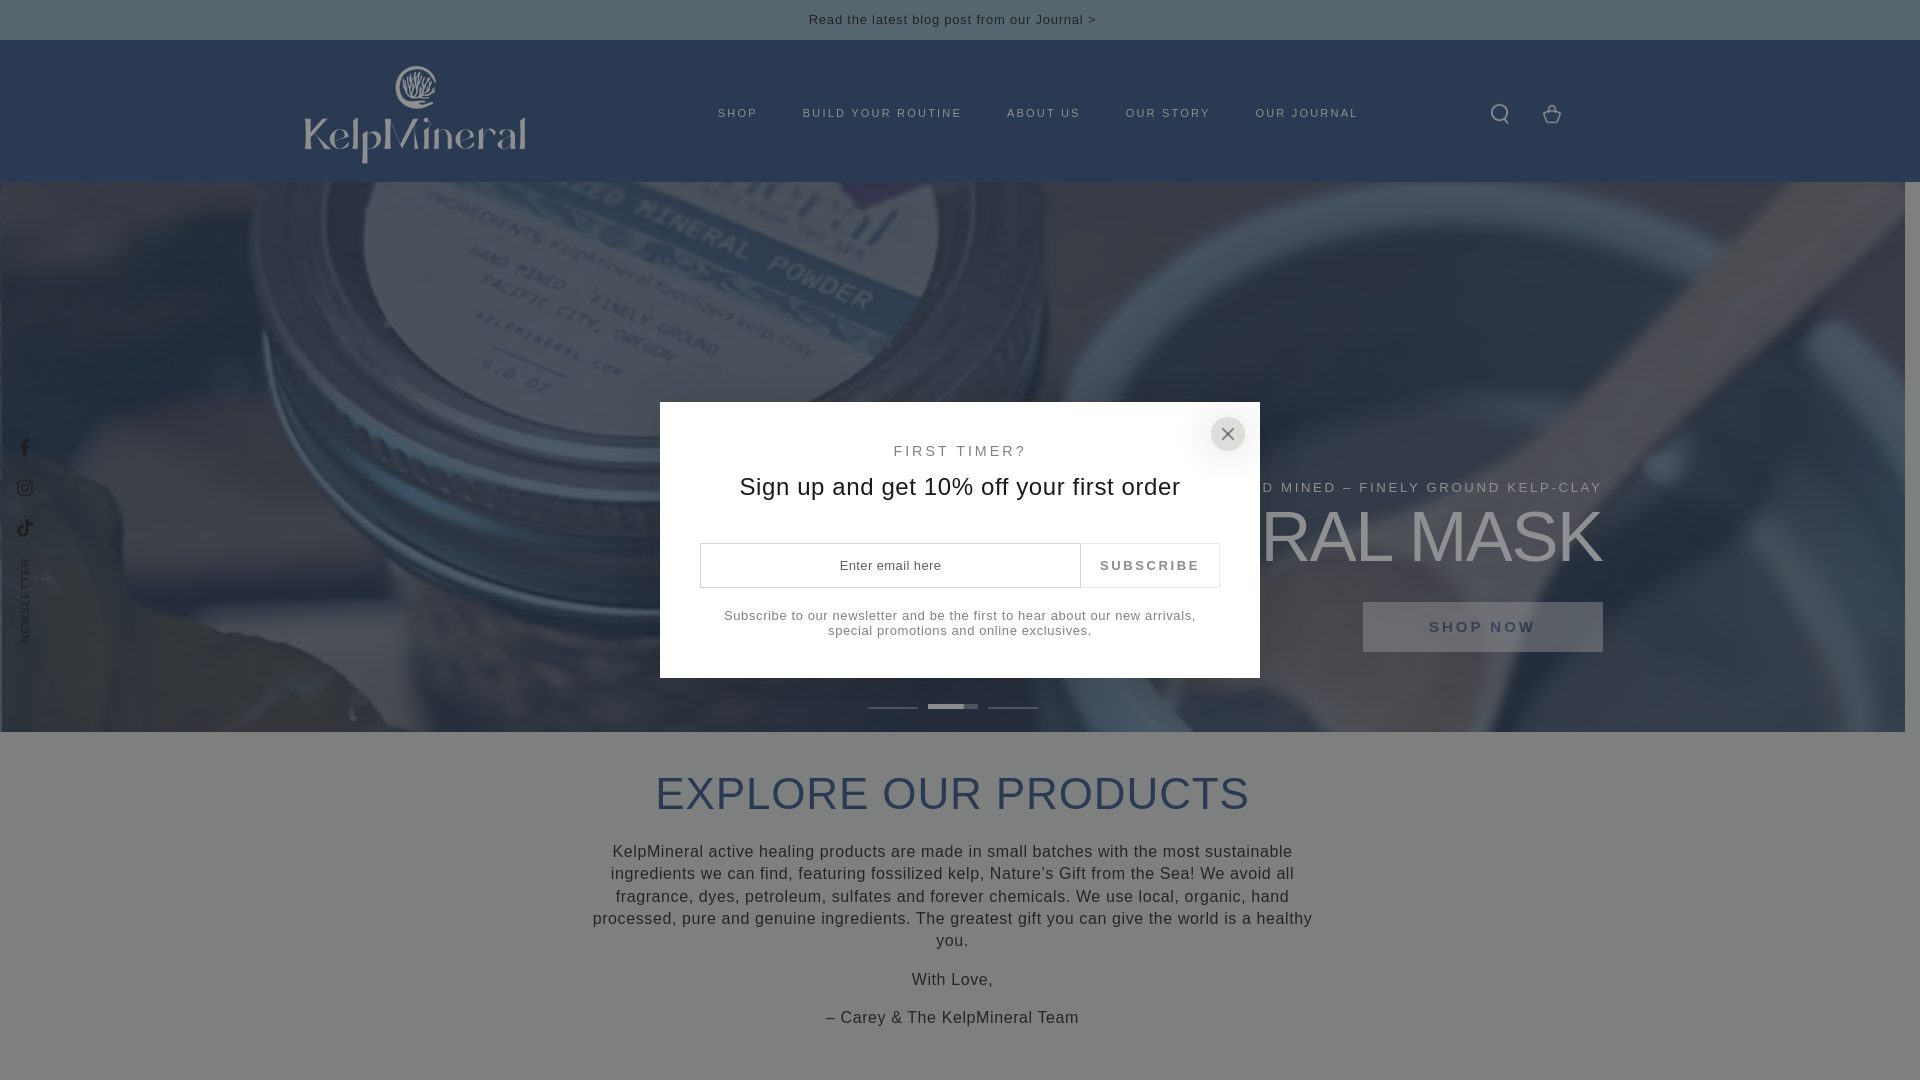 The height and width of the screenshot is (1080, 1920). What do you see at coordinates (952, 692) in the screenshot?
I see `View slide 2` at bounding box center [952, 692].